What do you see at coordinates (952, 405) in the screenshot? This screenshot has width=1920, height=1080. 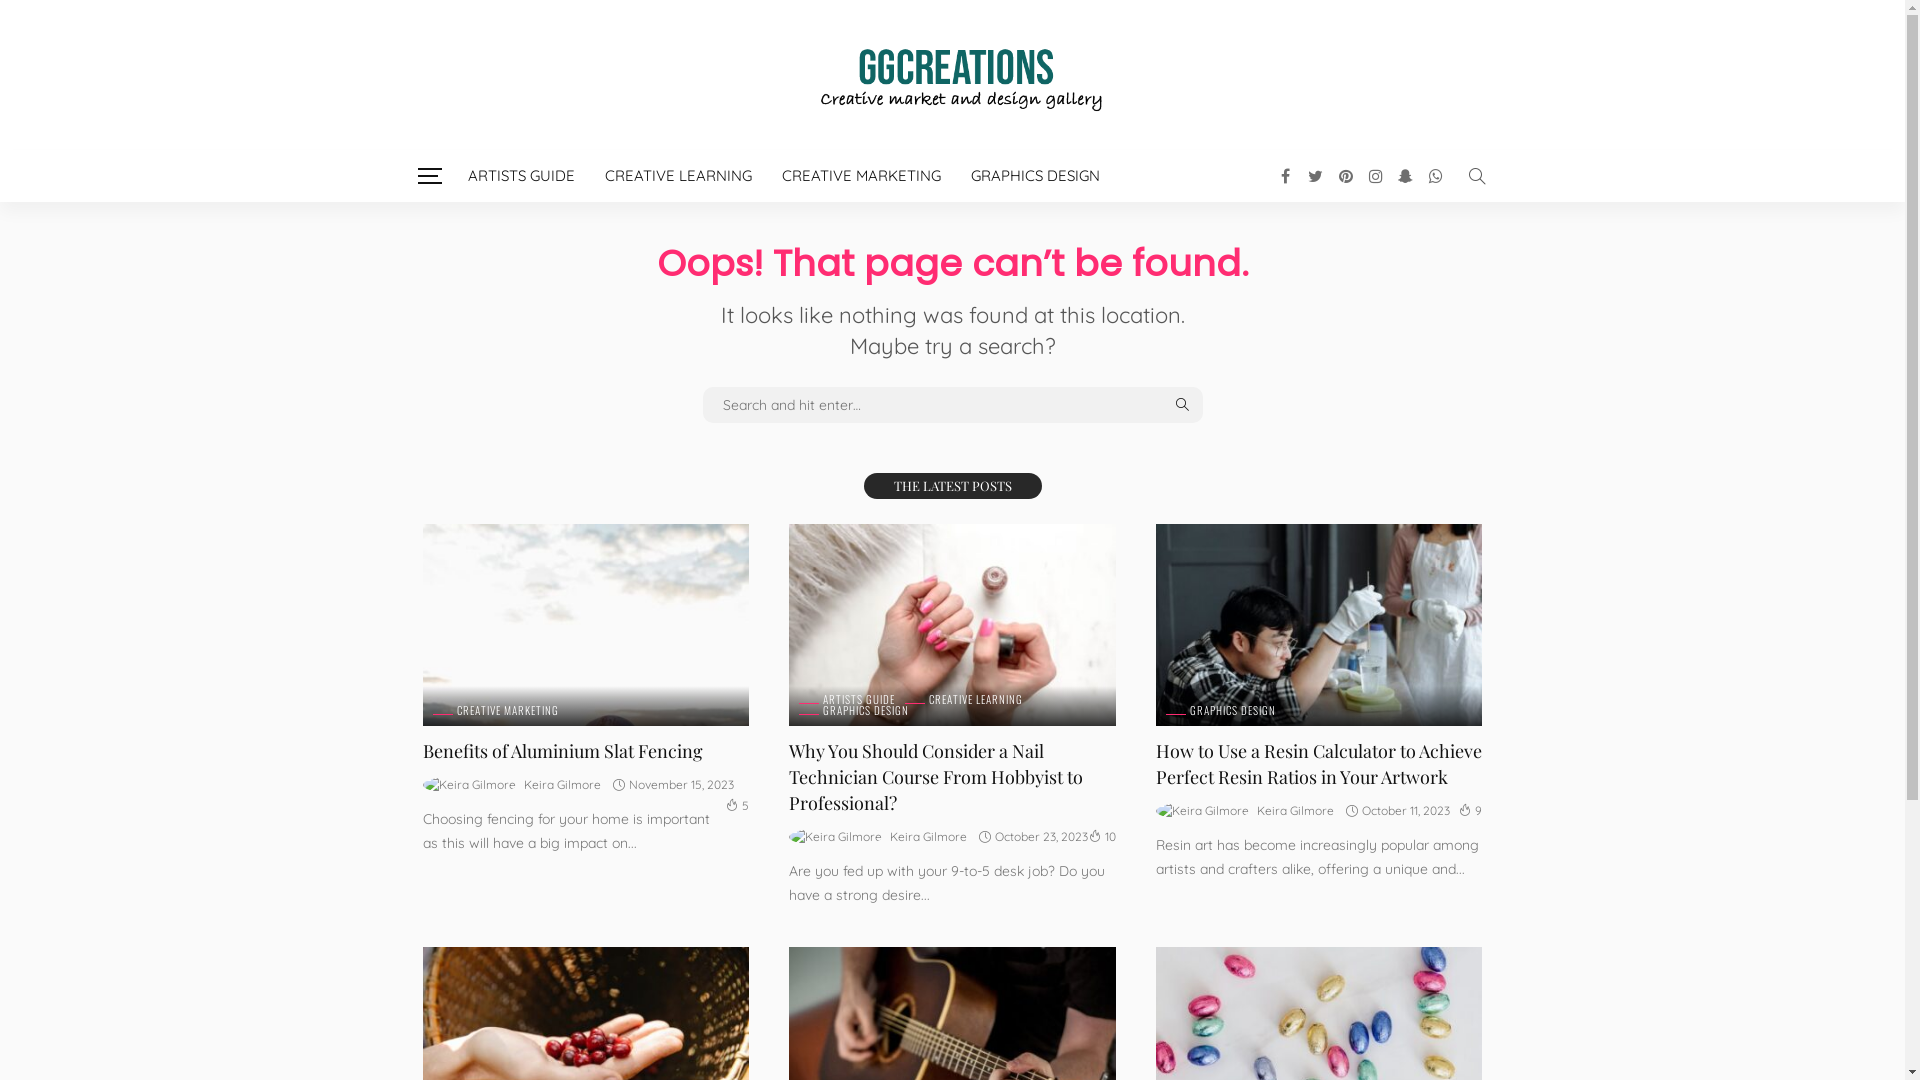 I see `search for:` at bounding box center [952, 405].